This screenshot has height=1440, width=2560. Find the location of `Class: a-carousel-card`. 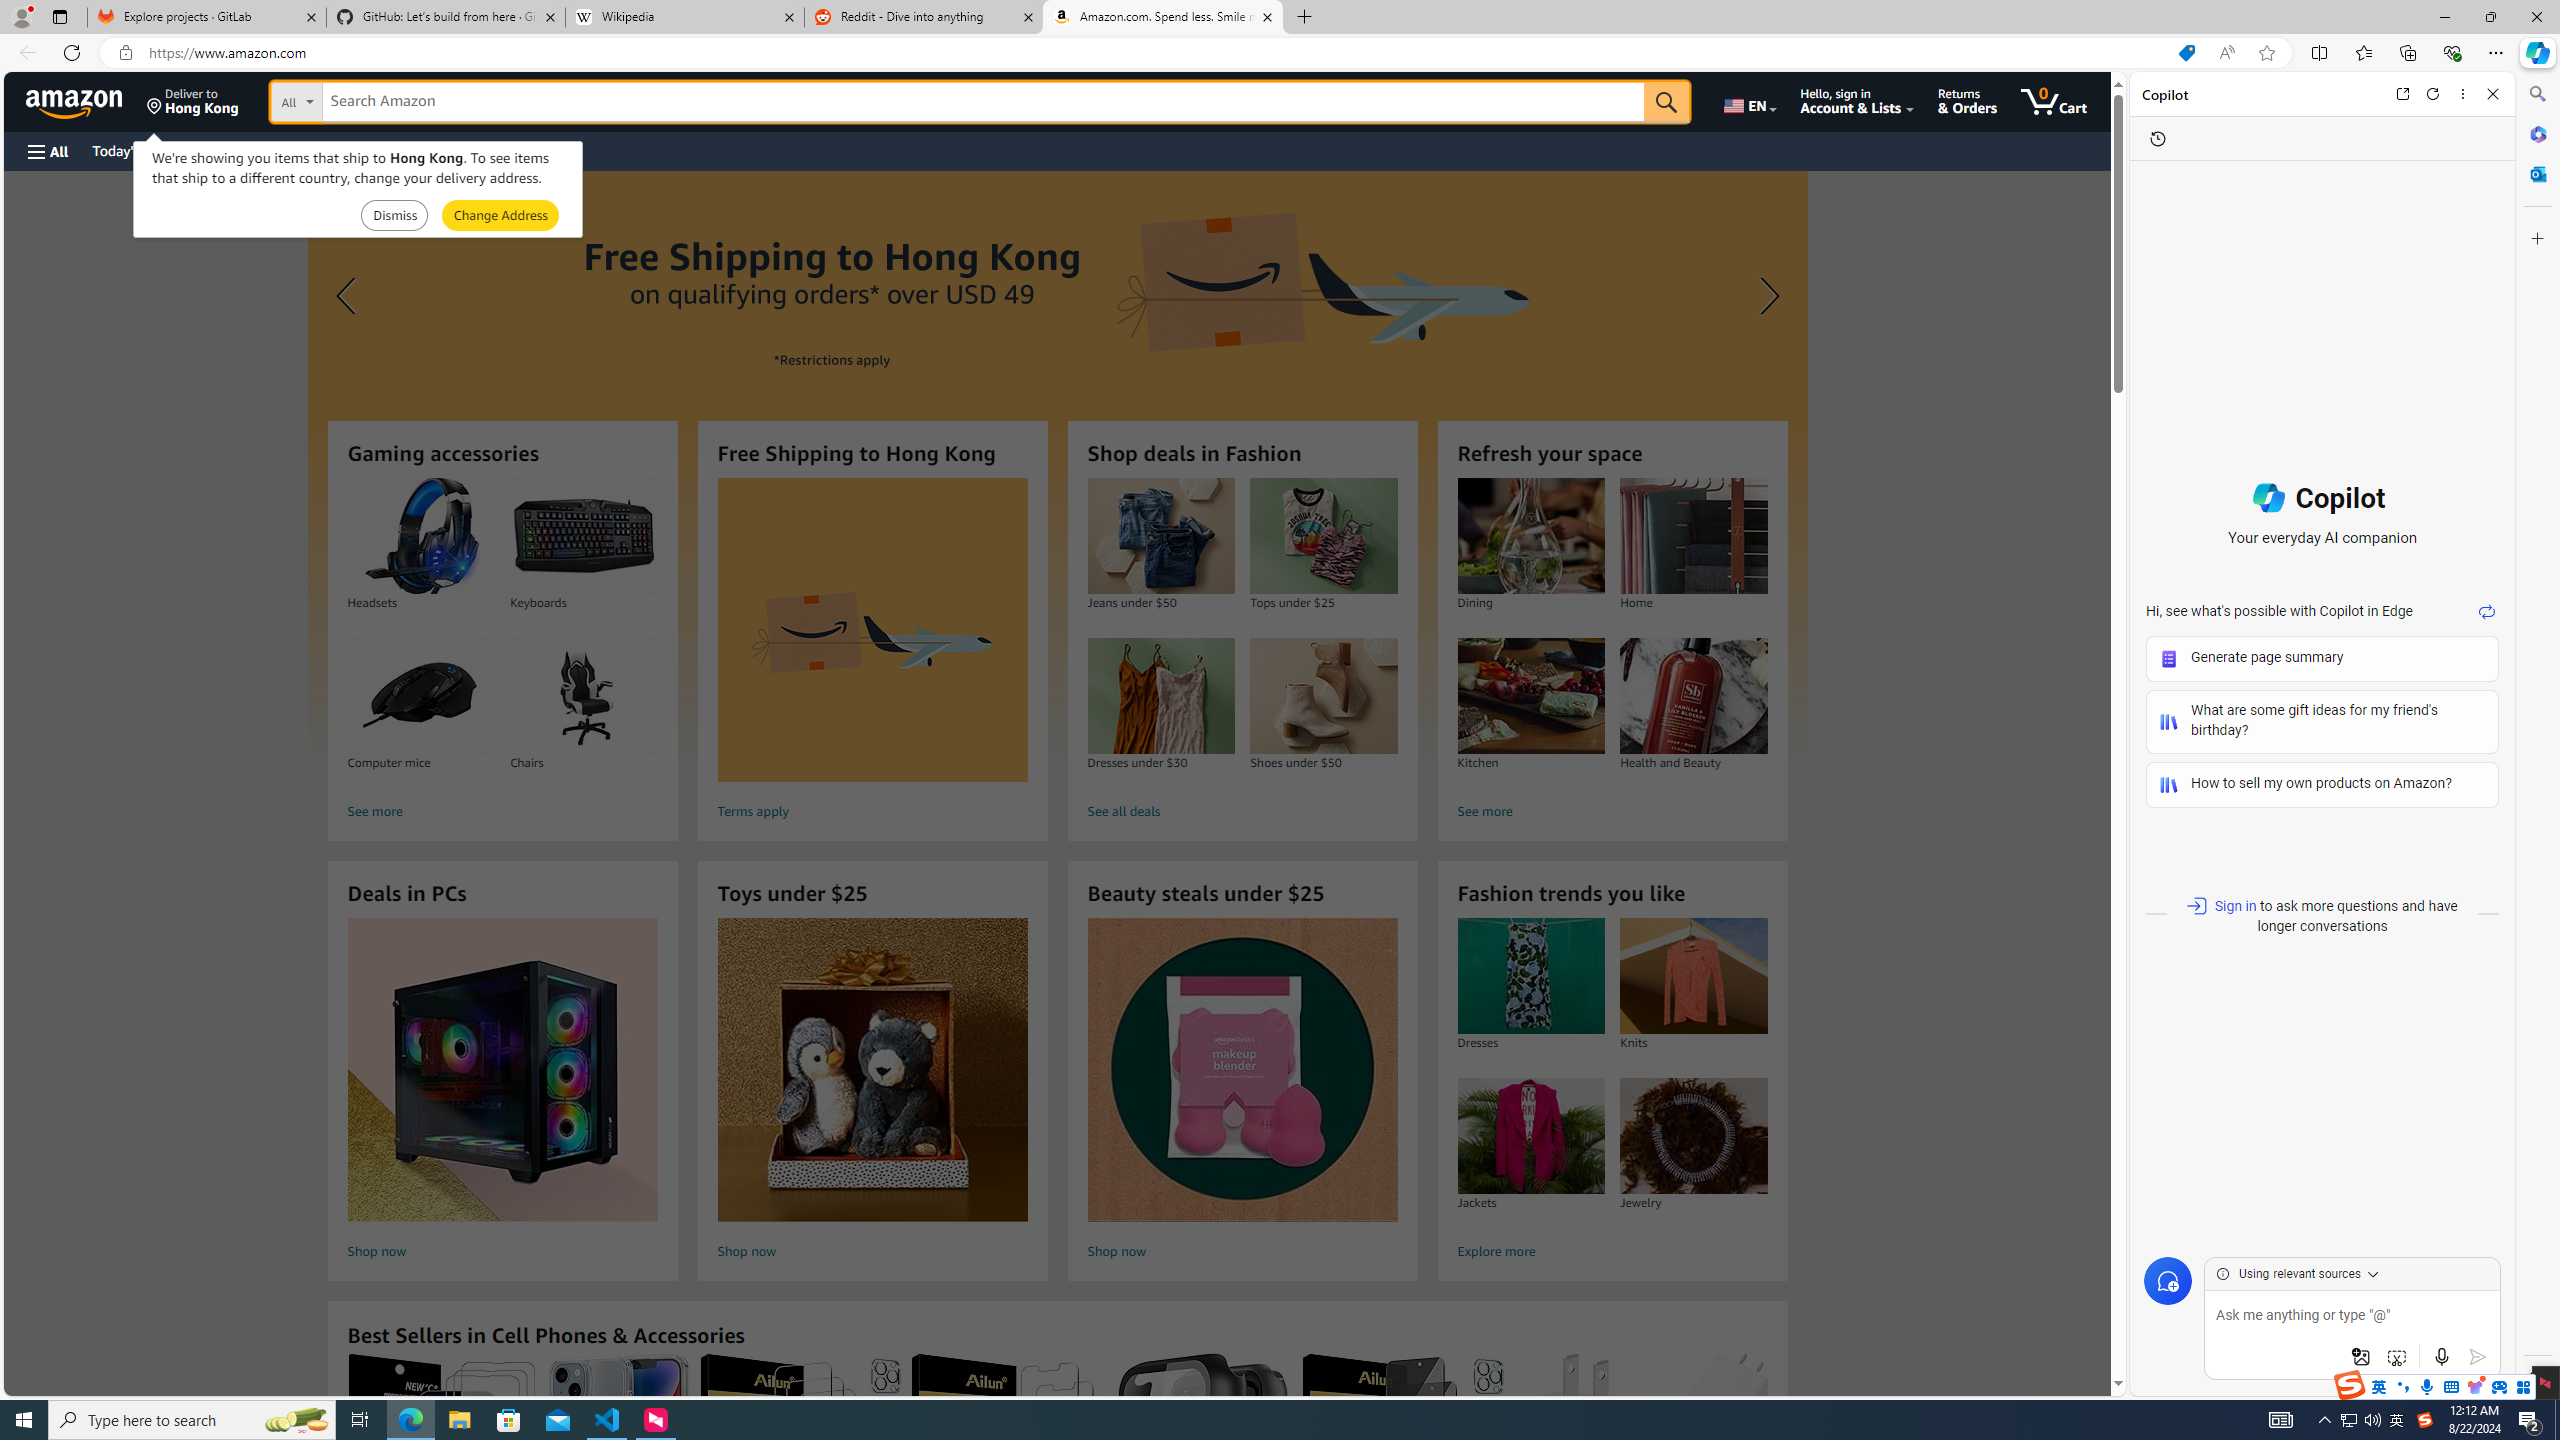

Class: a-carousel-card is located at coordinates (1057, 470).